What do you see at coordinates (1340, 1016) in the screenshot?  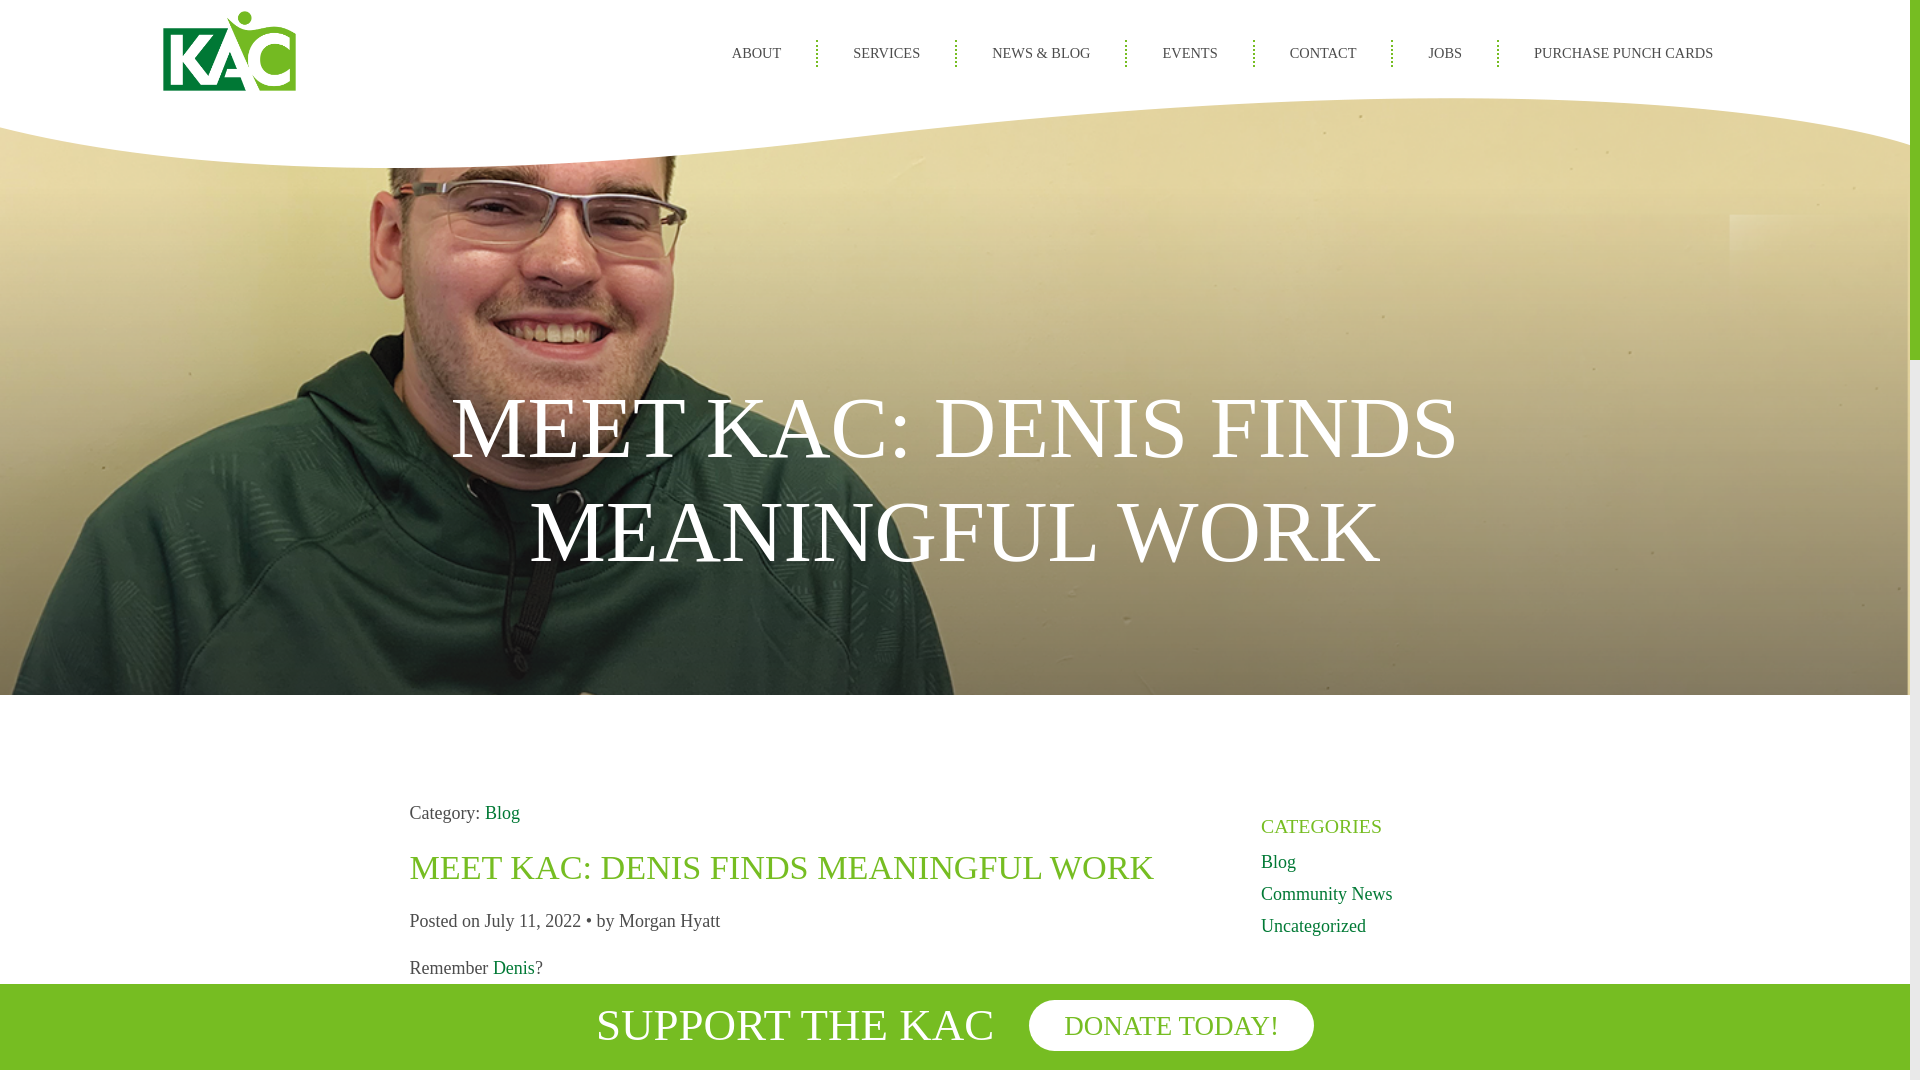 I see `RECENT EVENTS` at bounding box center [1340, 1016].